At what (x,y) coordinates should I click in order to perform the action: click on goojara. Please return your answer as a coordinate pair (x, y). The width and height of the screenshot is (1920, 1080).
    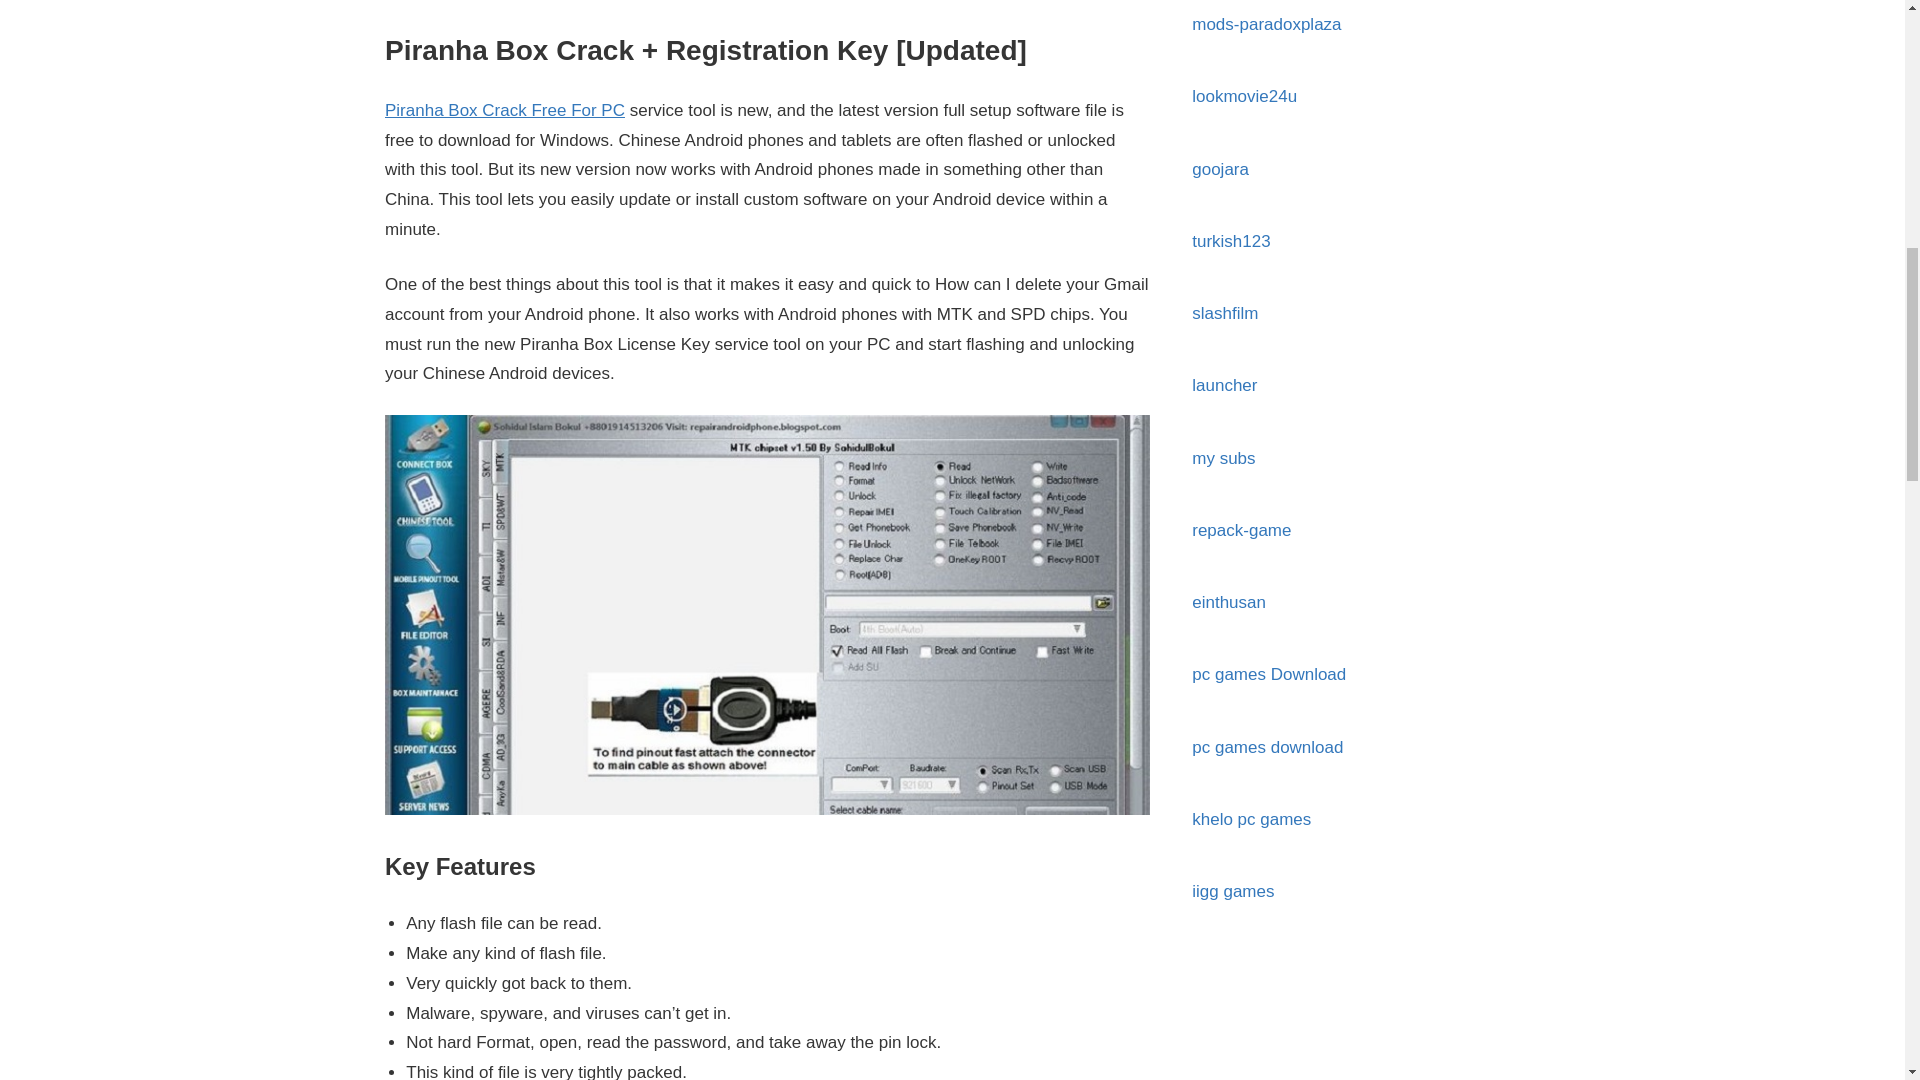
    Looking at the image, I should click on (1220, 169).